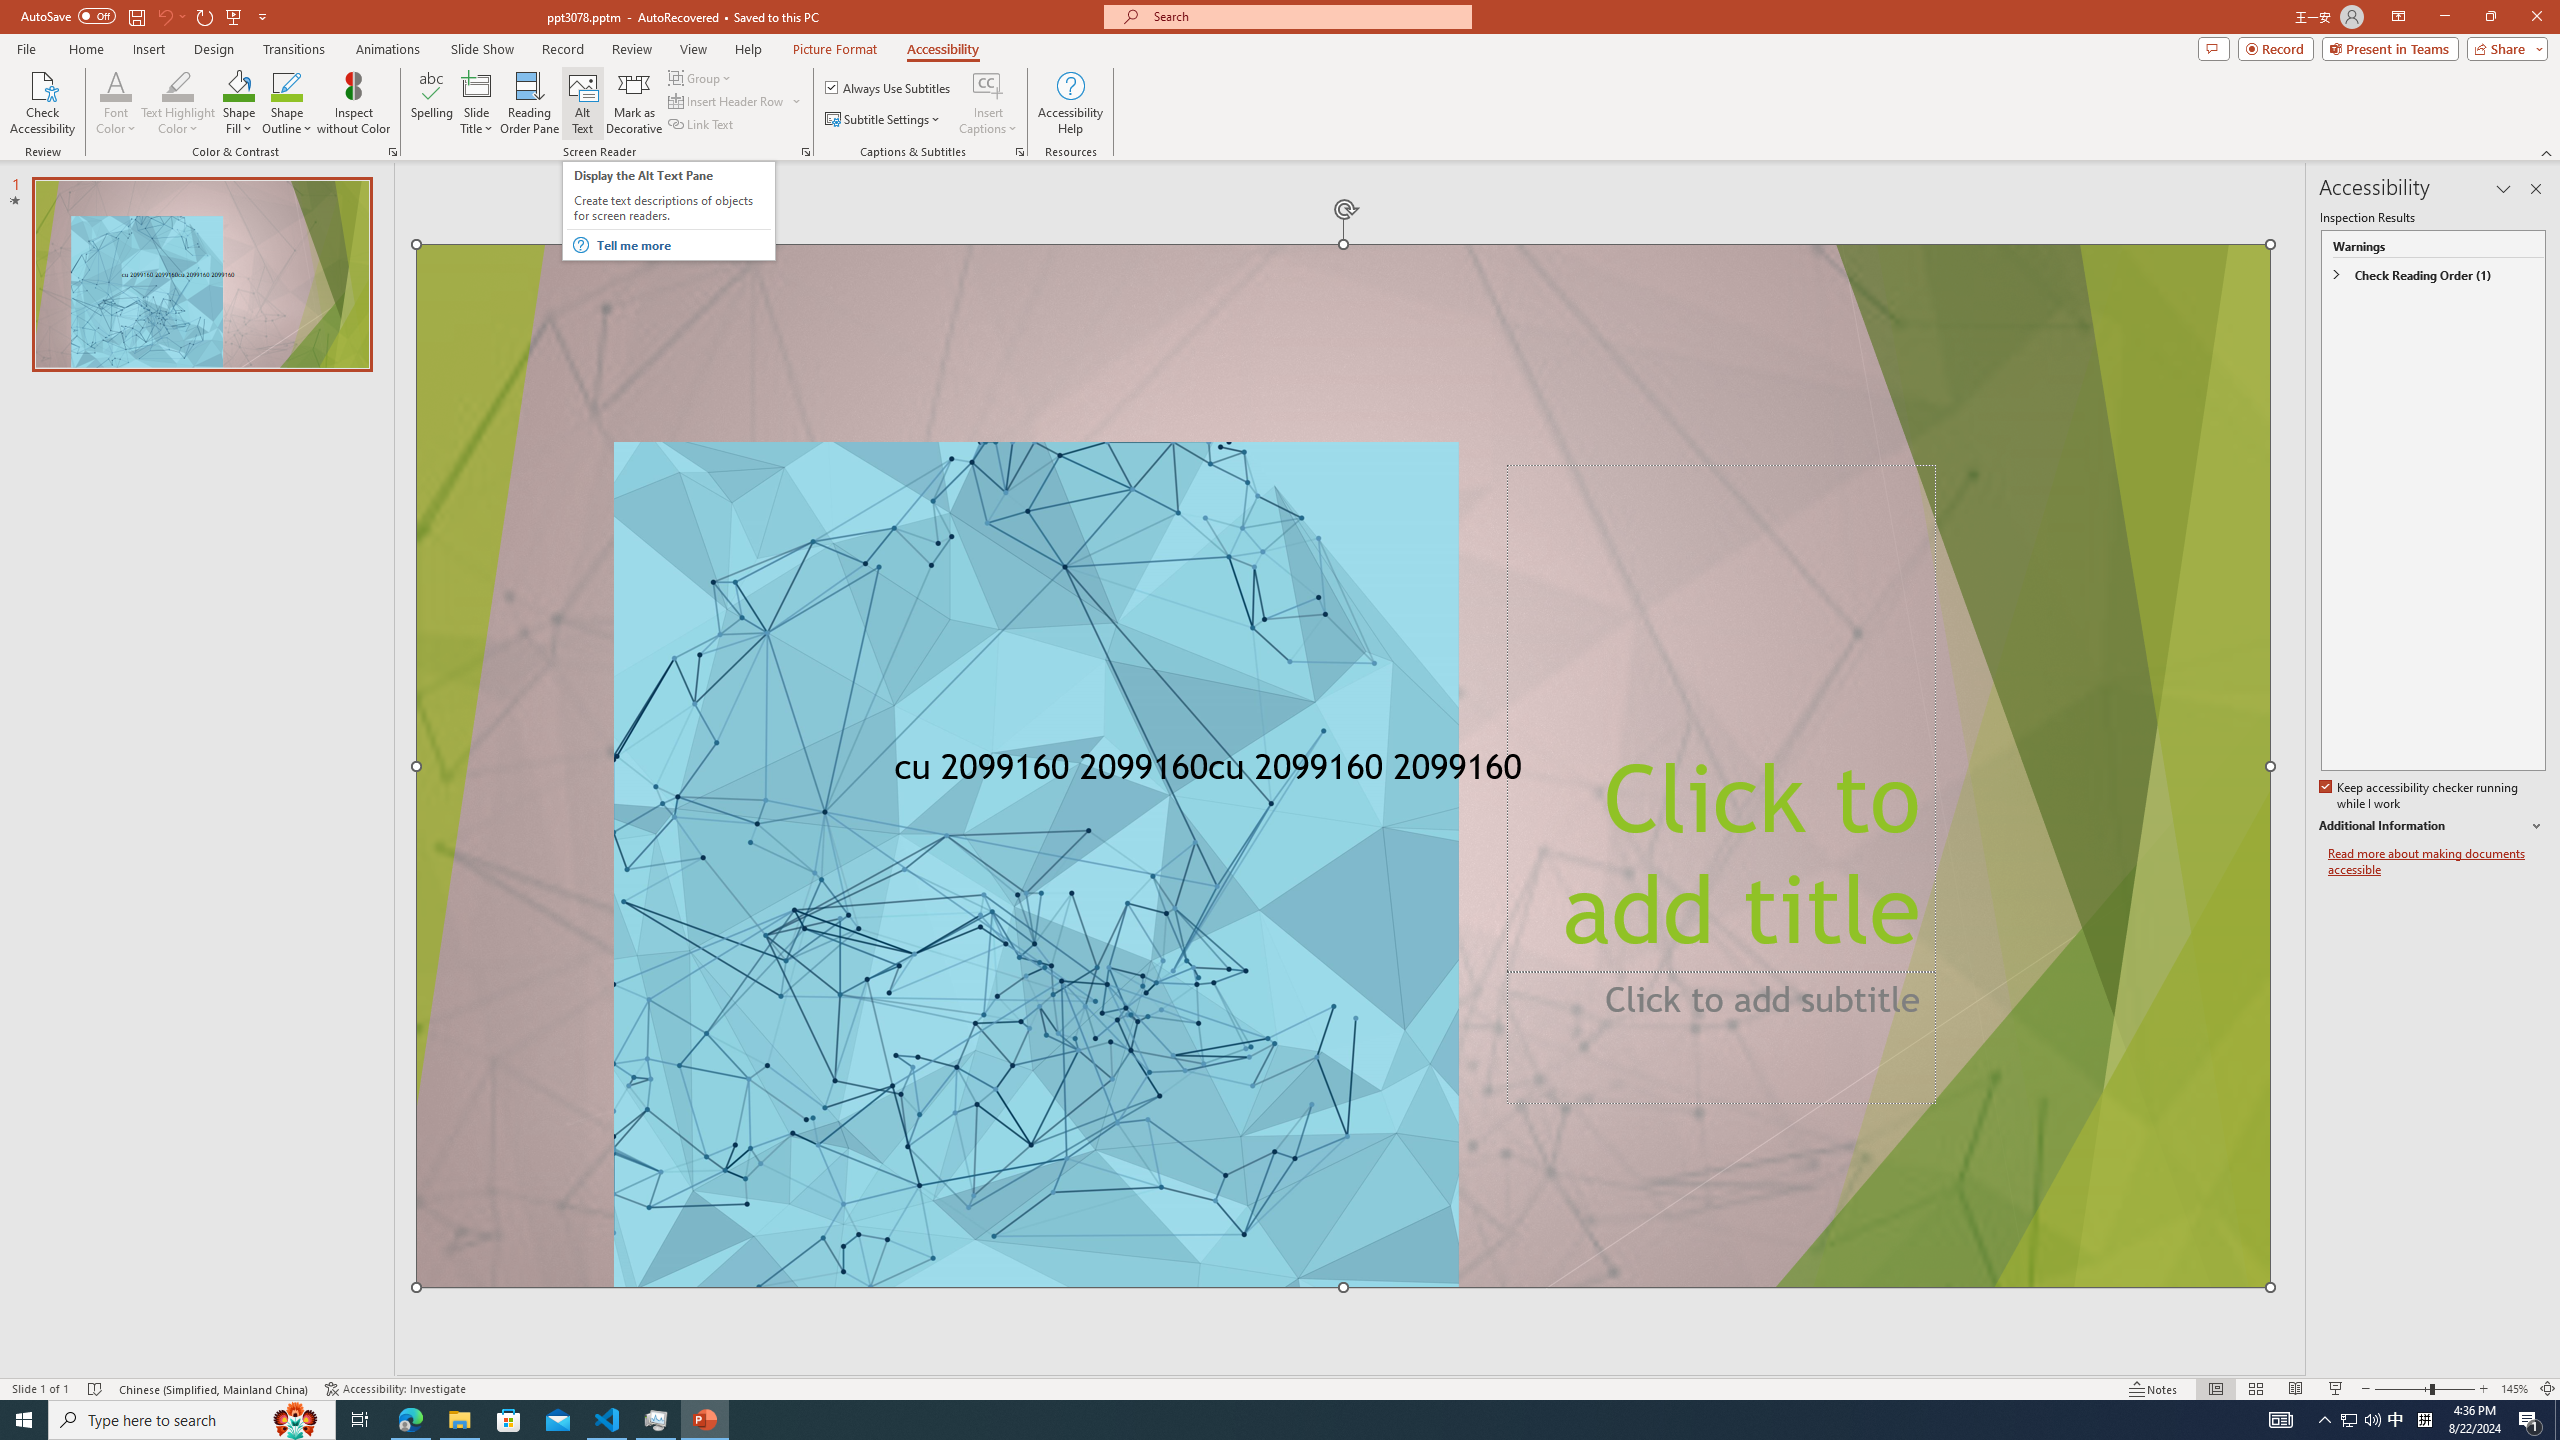 The image size is (2560, 1440). Describe the element at coordinates (392, 152) in the screenshot. I see `Color & Contrast` at that location.